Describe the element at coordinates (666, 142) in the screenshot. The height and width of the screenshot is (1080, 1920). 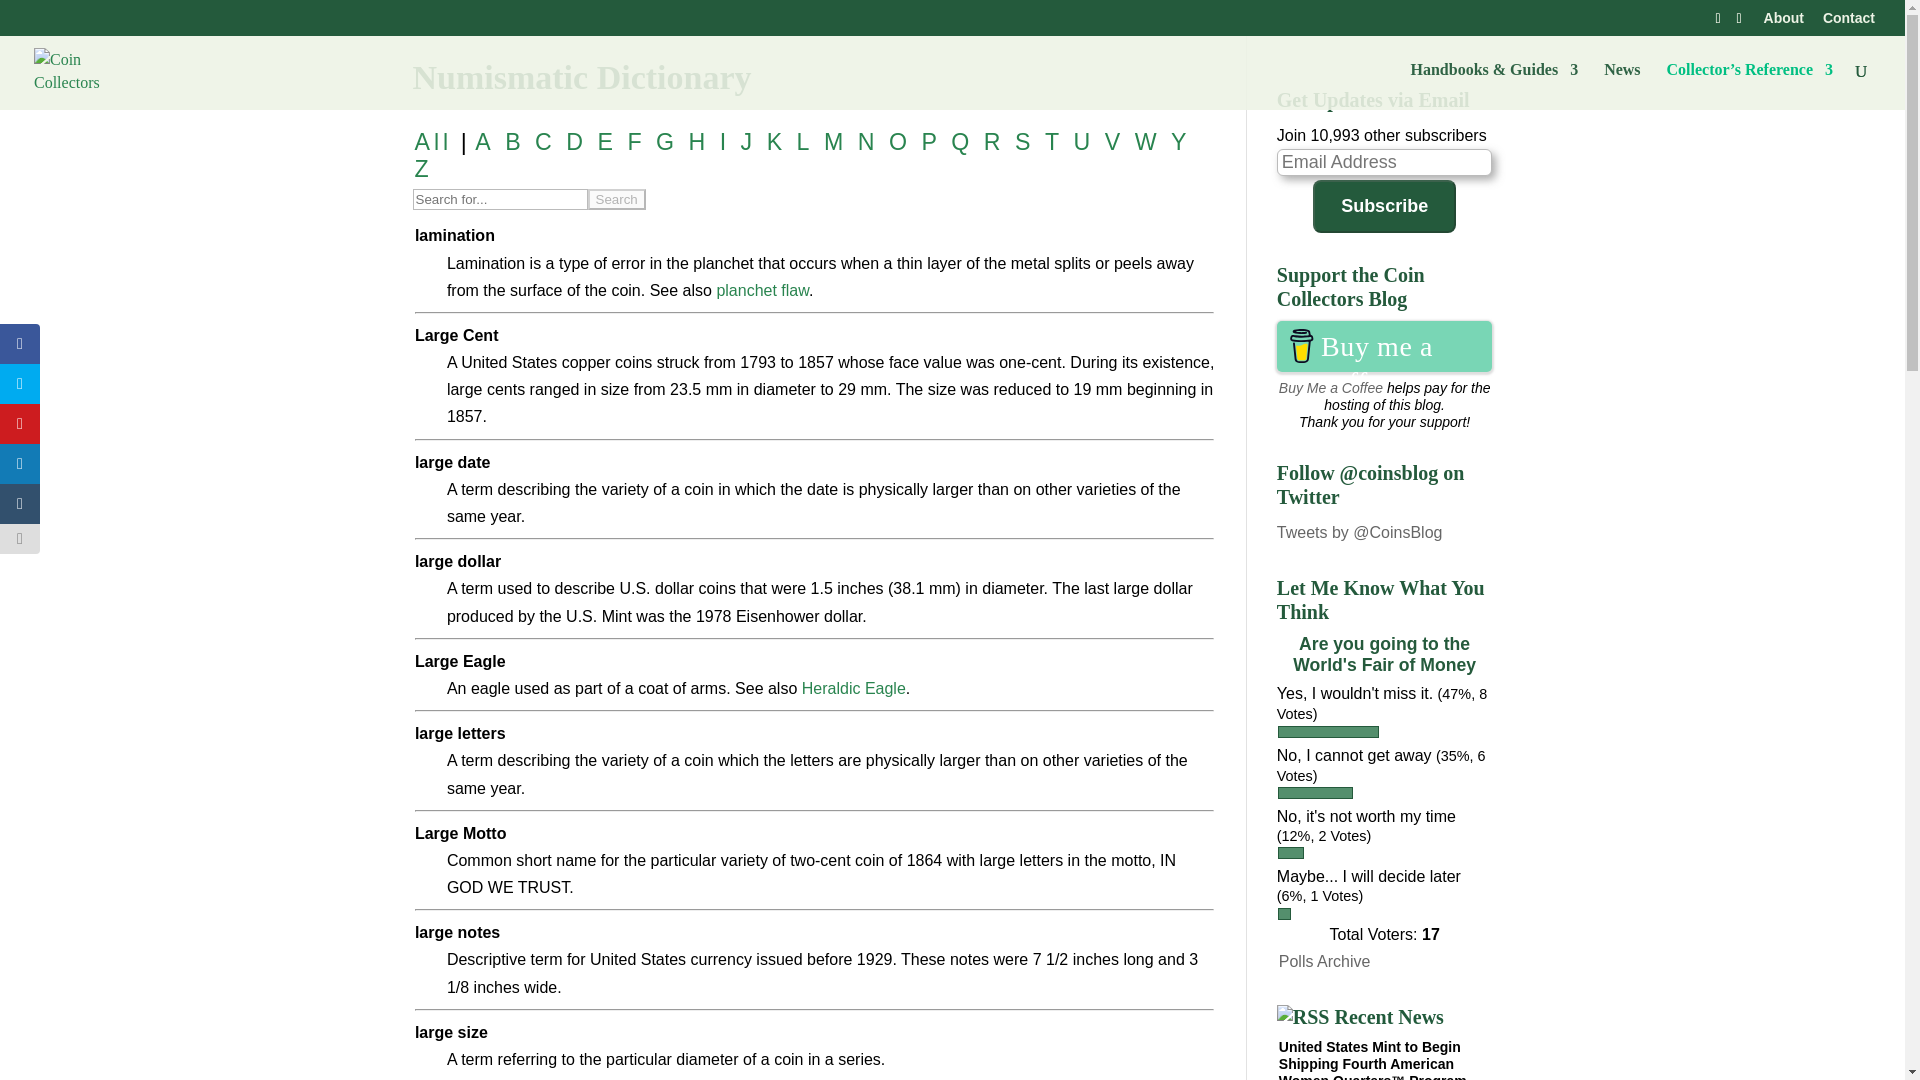
I see `G` at that location.